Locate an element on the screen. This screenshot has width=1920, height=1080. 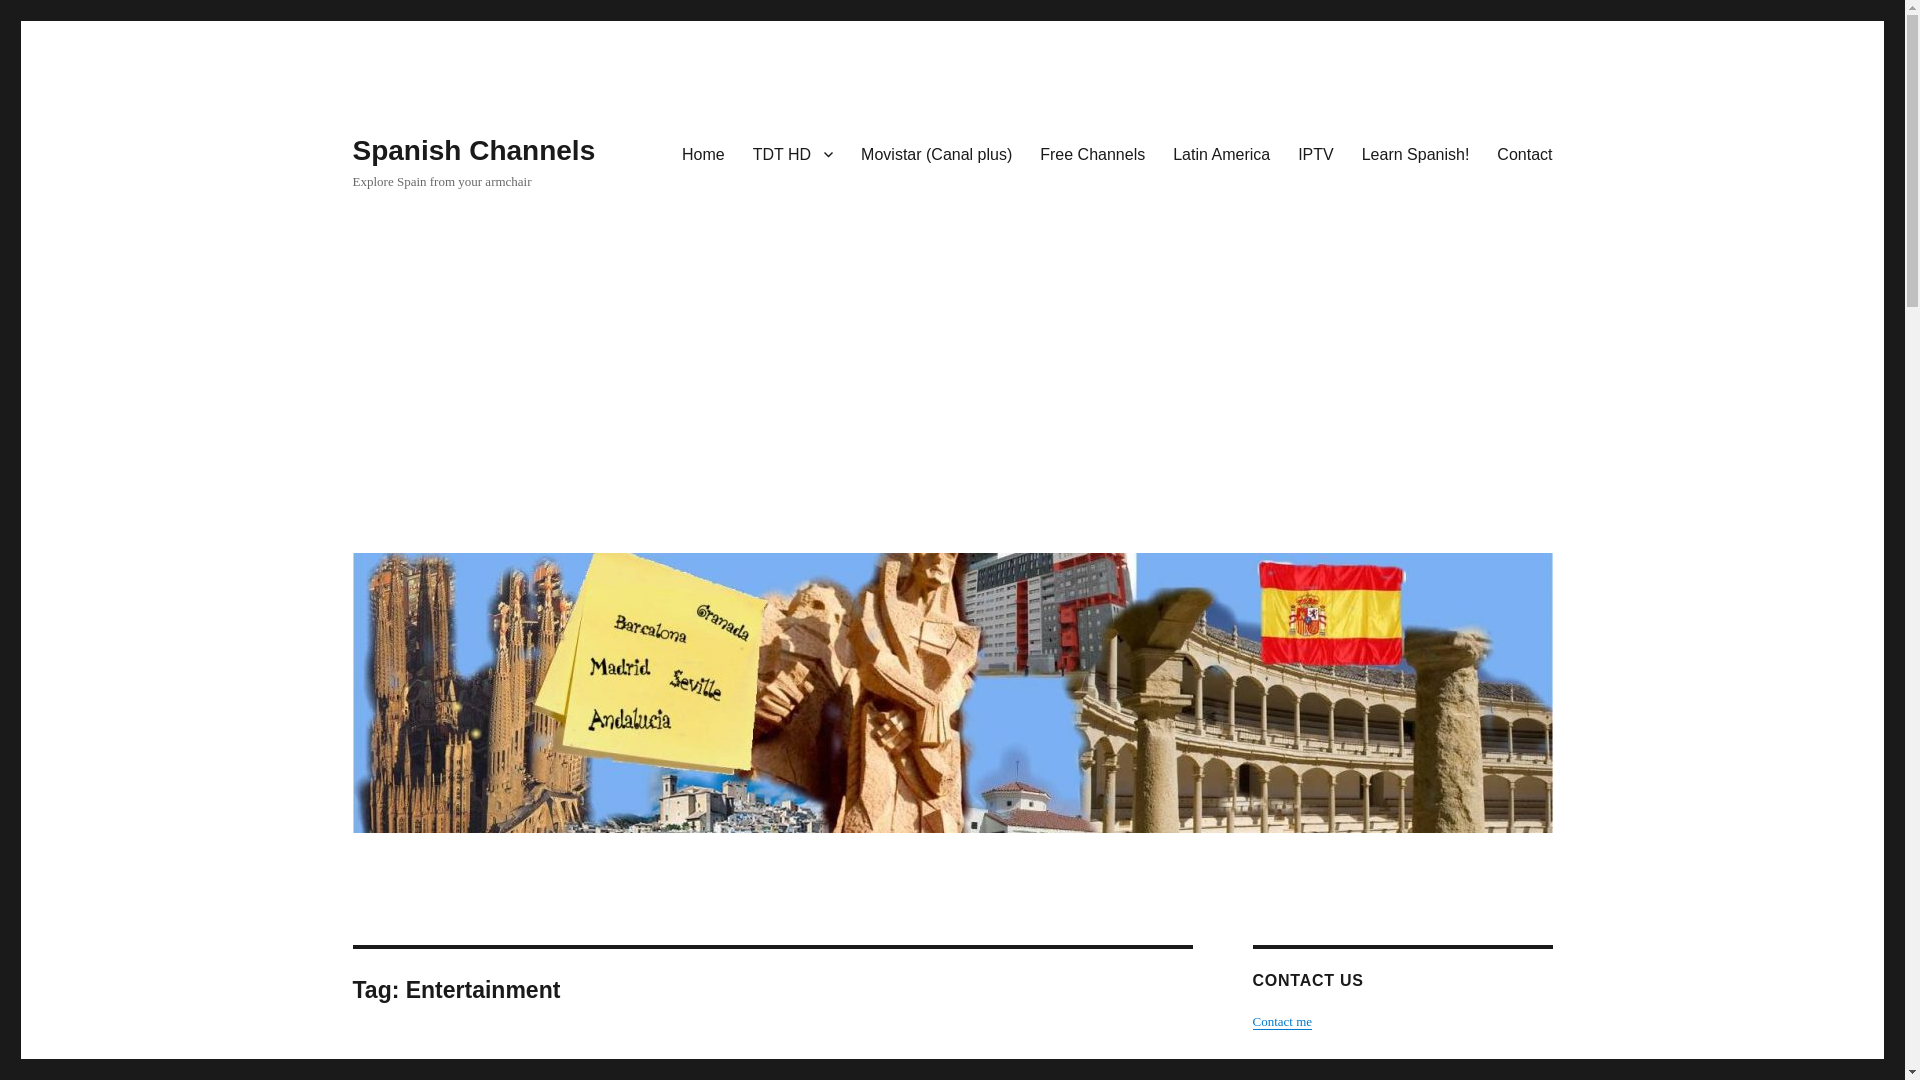
IPTV is located at coordinates (1316, 153).